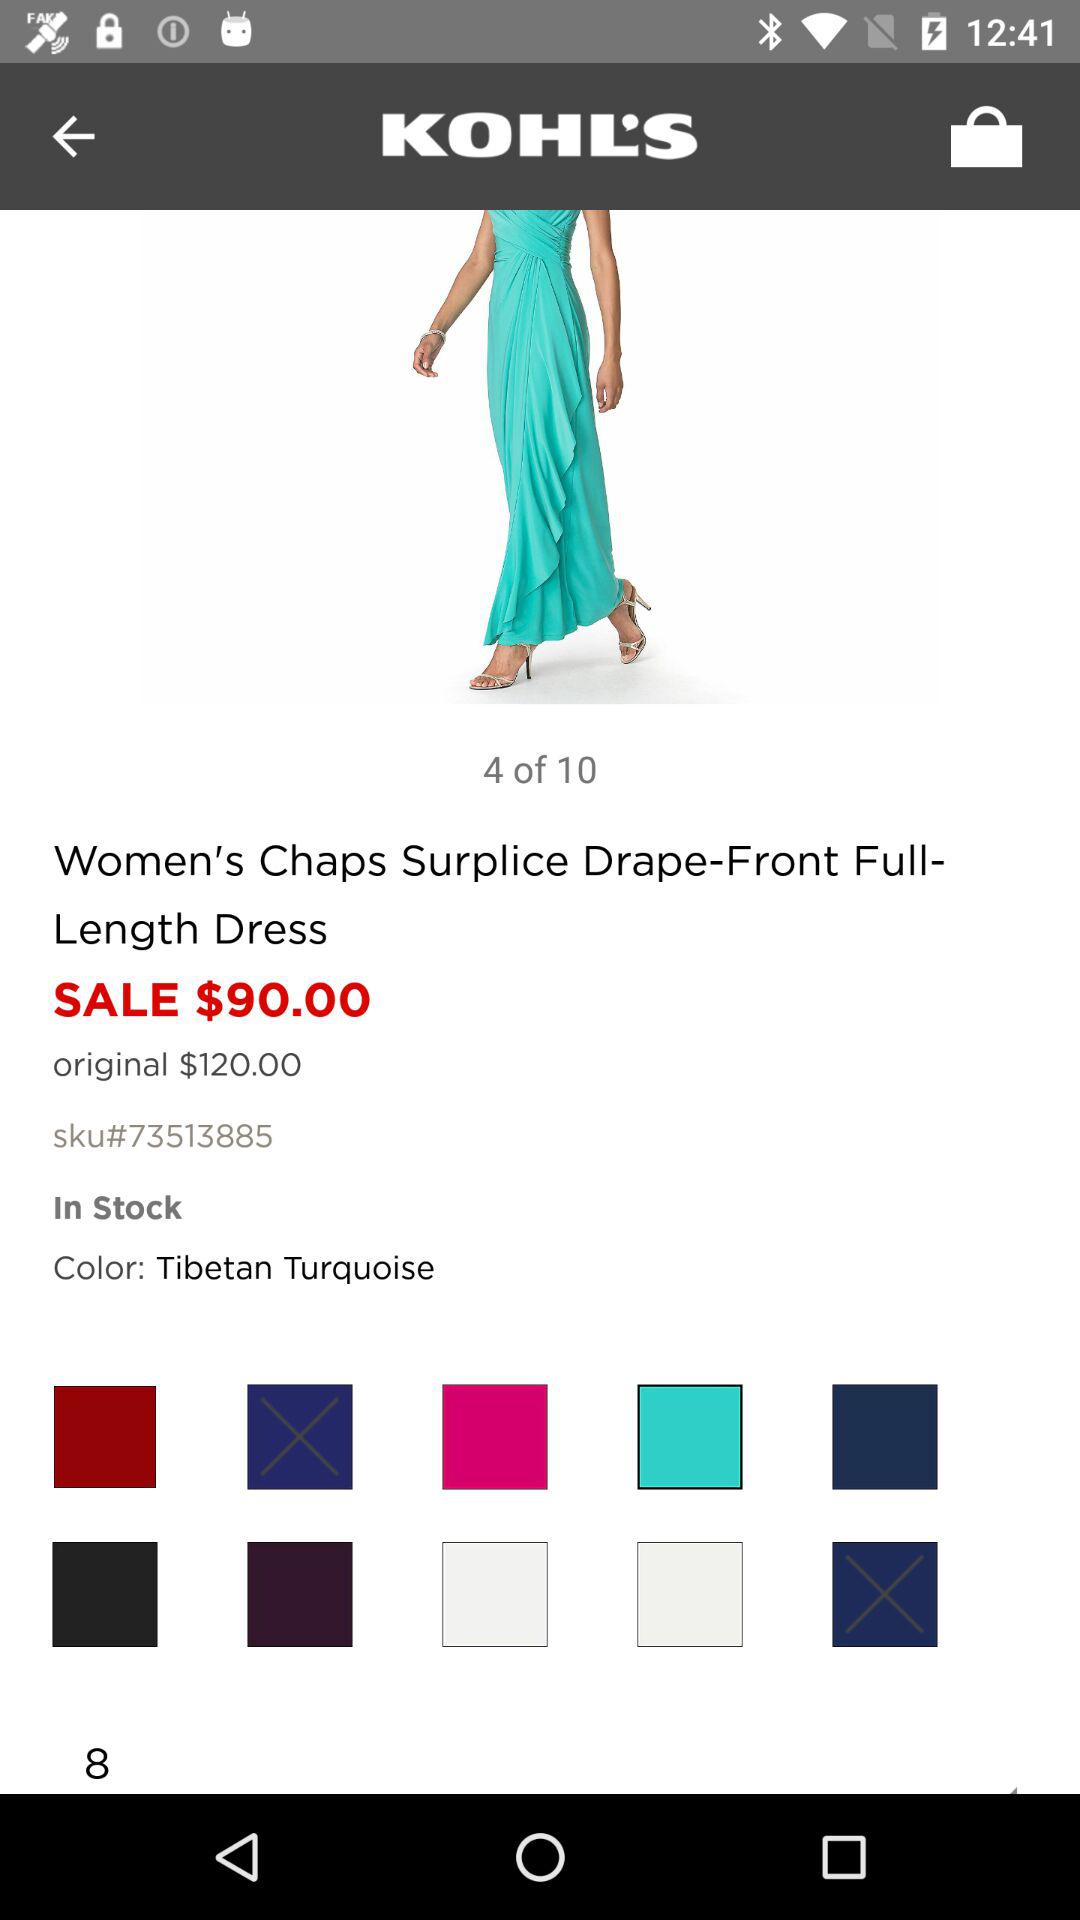 Image resolution: width=1080 pixels, height=1920 pixels. I want to click on select color, so click(690, 1594).